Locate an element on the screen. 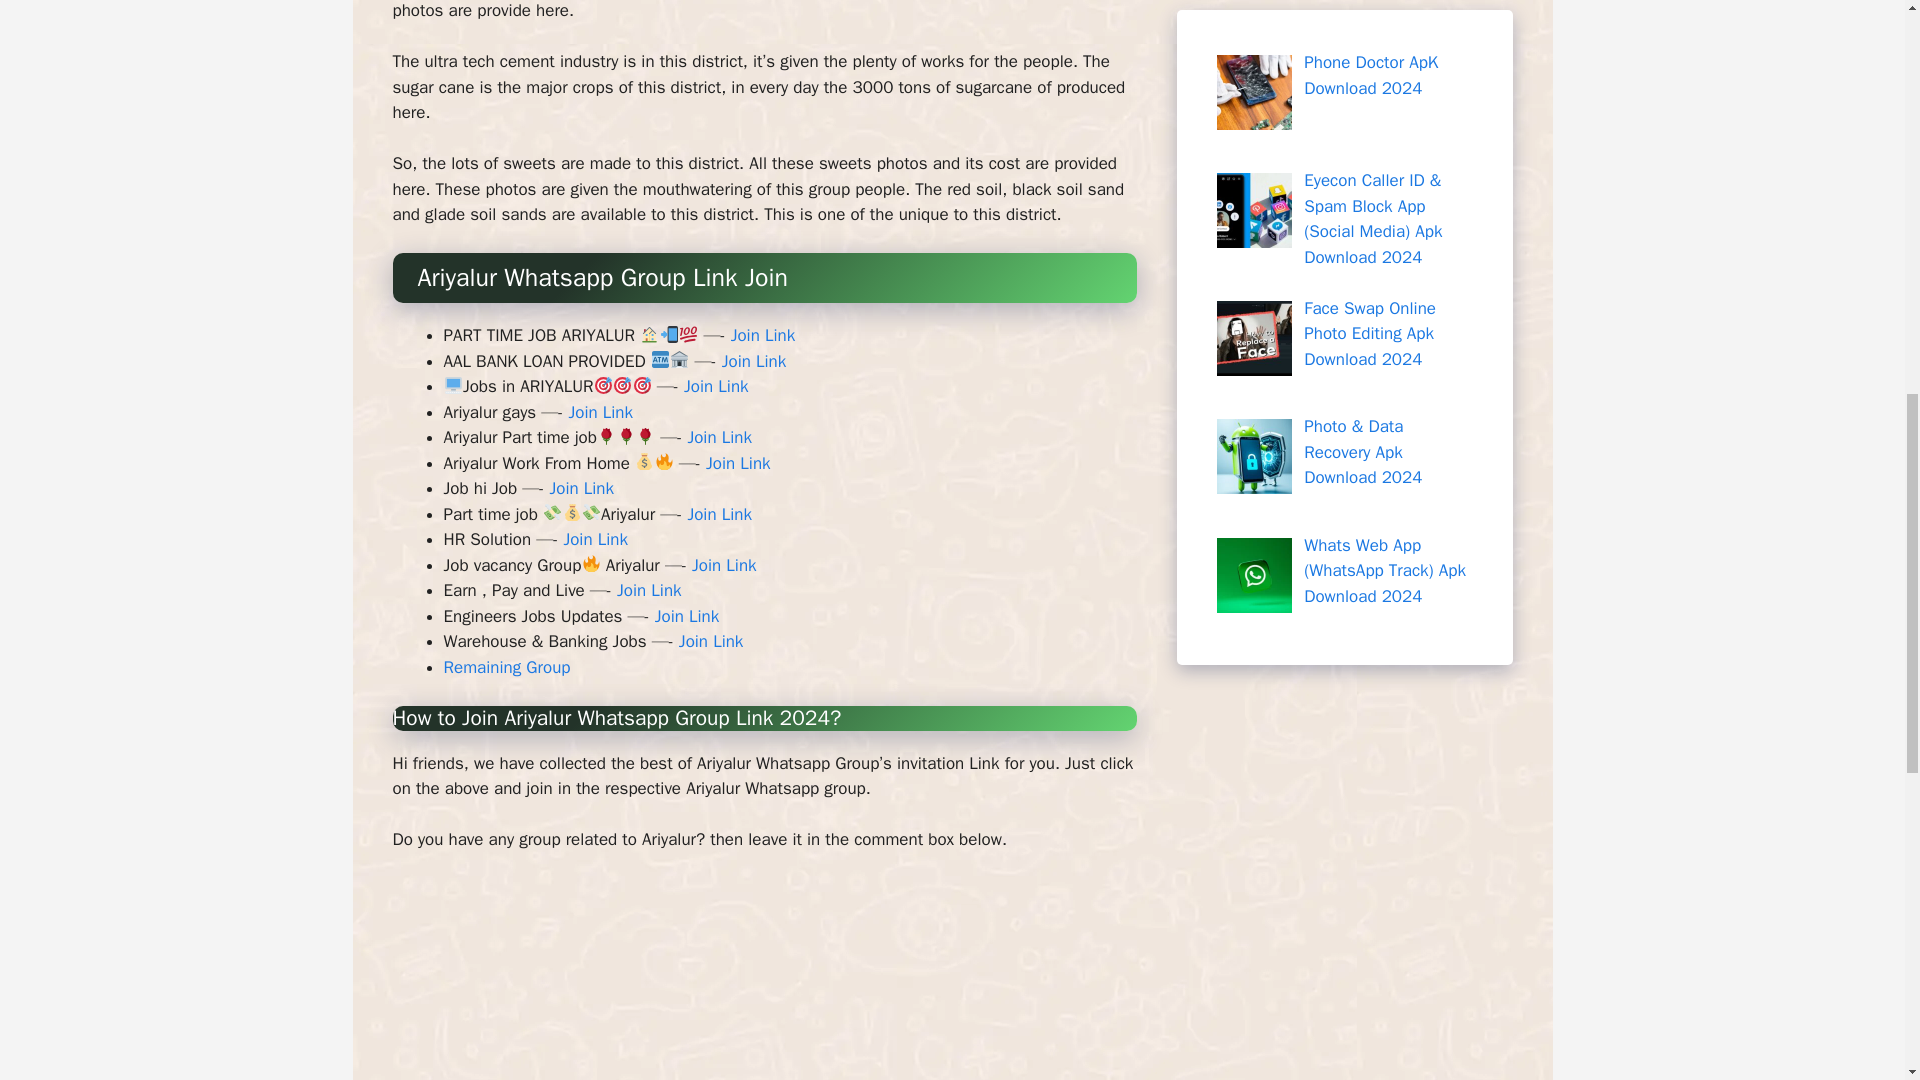 The image size is (1920, 1080). Join Link is located at coordinates (724, 565).